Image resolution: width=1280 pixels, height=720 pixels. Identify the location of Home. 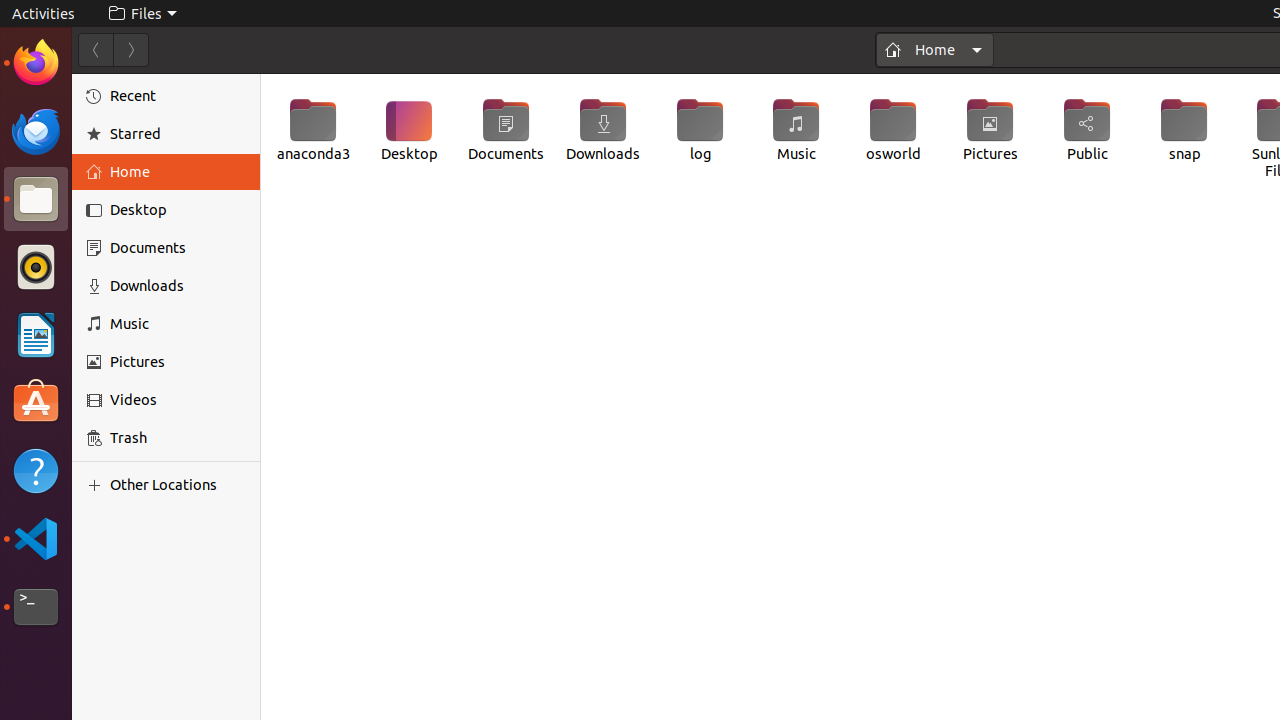
(935, 50).